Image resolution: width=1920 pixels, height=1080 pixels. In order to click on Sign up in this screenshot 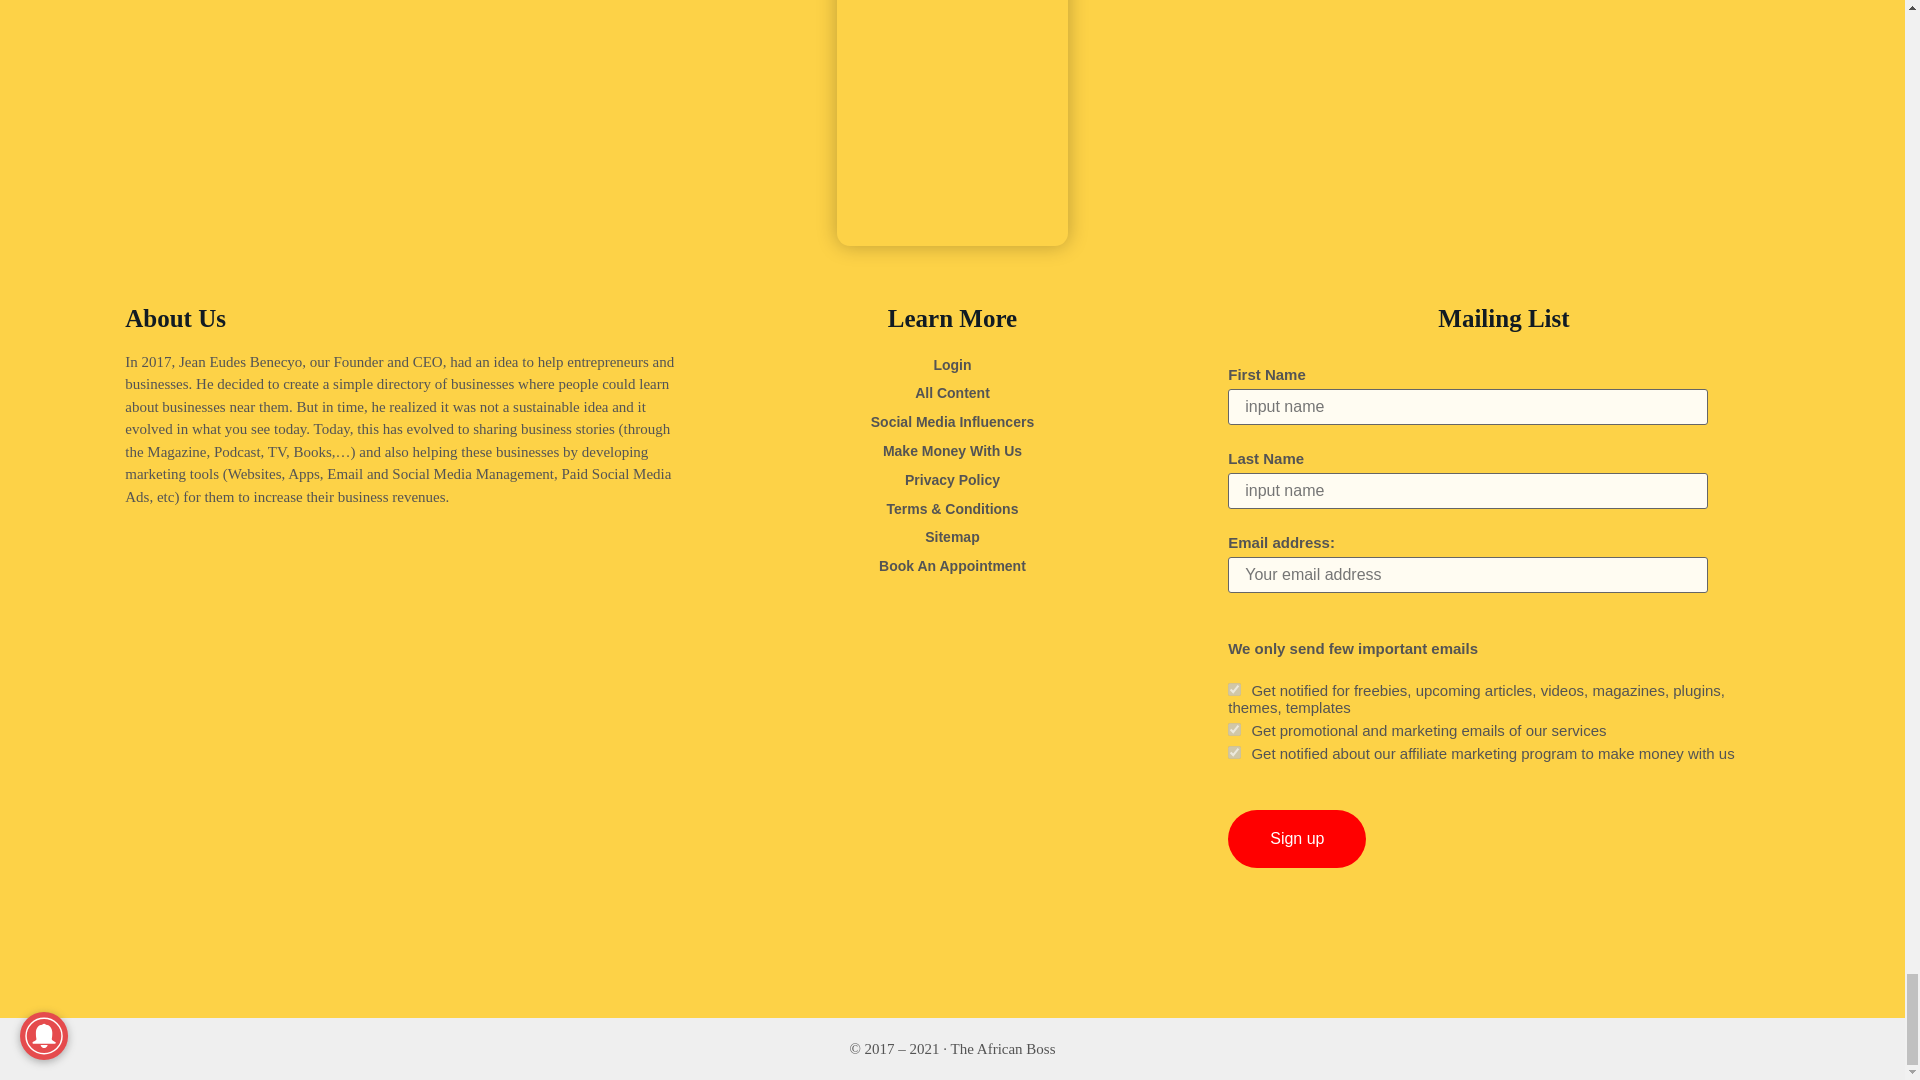, I will do `click(1296, 839)`.